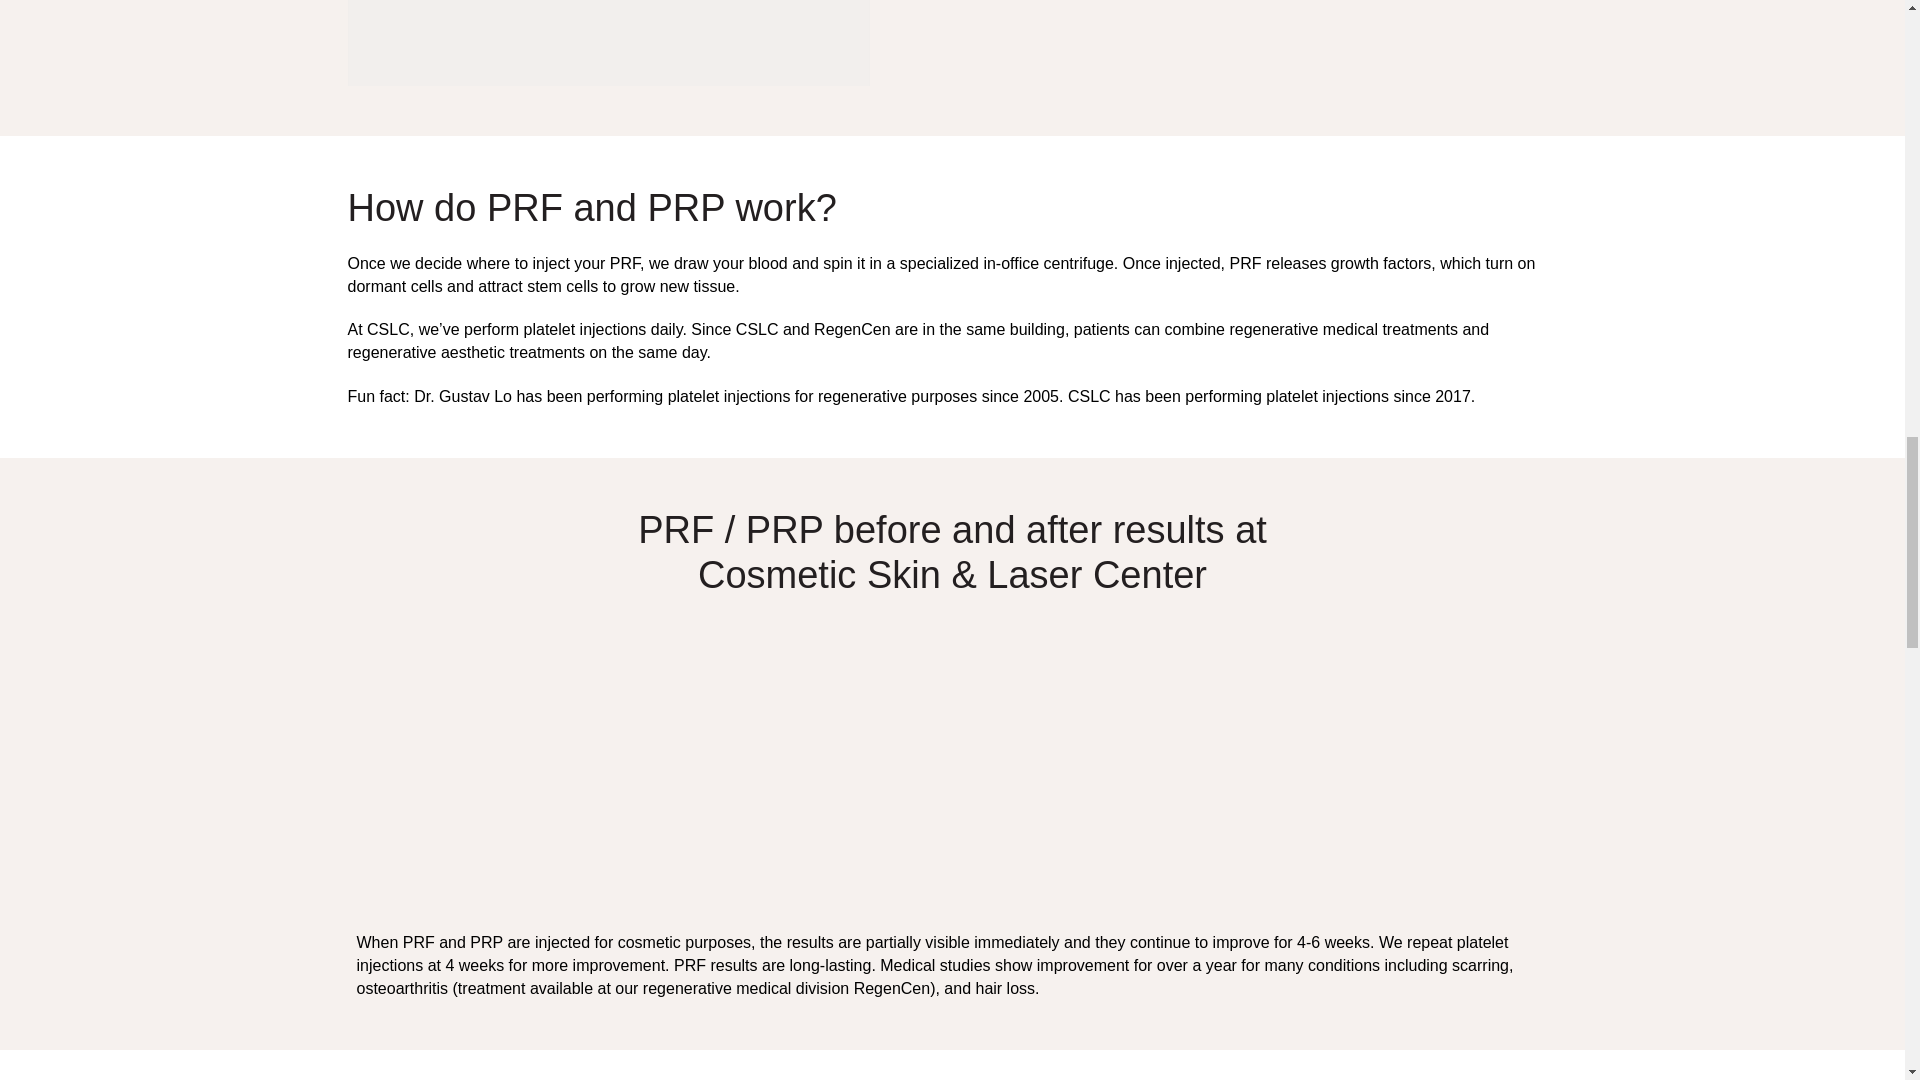 This screenshot has width=1920, height=1080. Describe the element at coordinates (1250, 755) in the screenshot. I see `microneedling prf` at that location.